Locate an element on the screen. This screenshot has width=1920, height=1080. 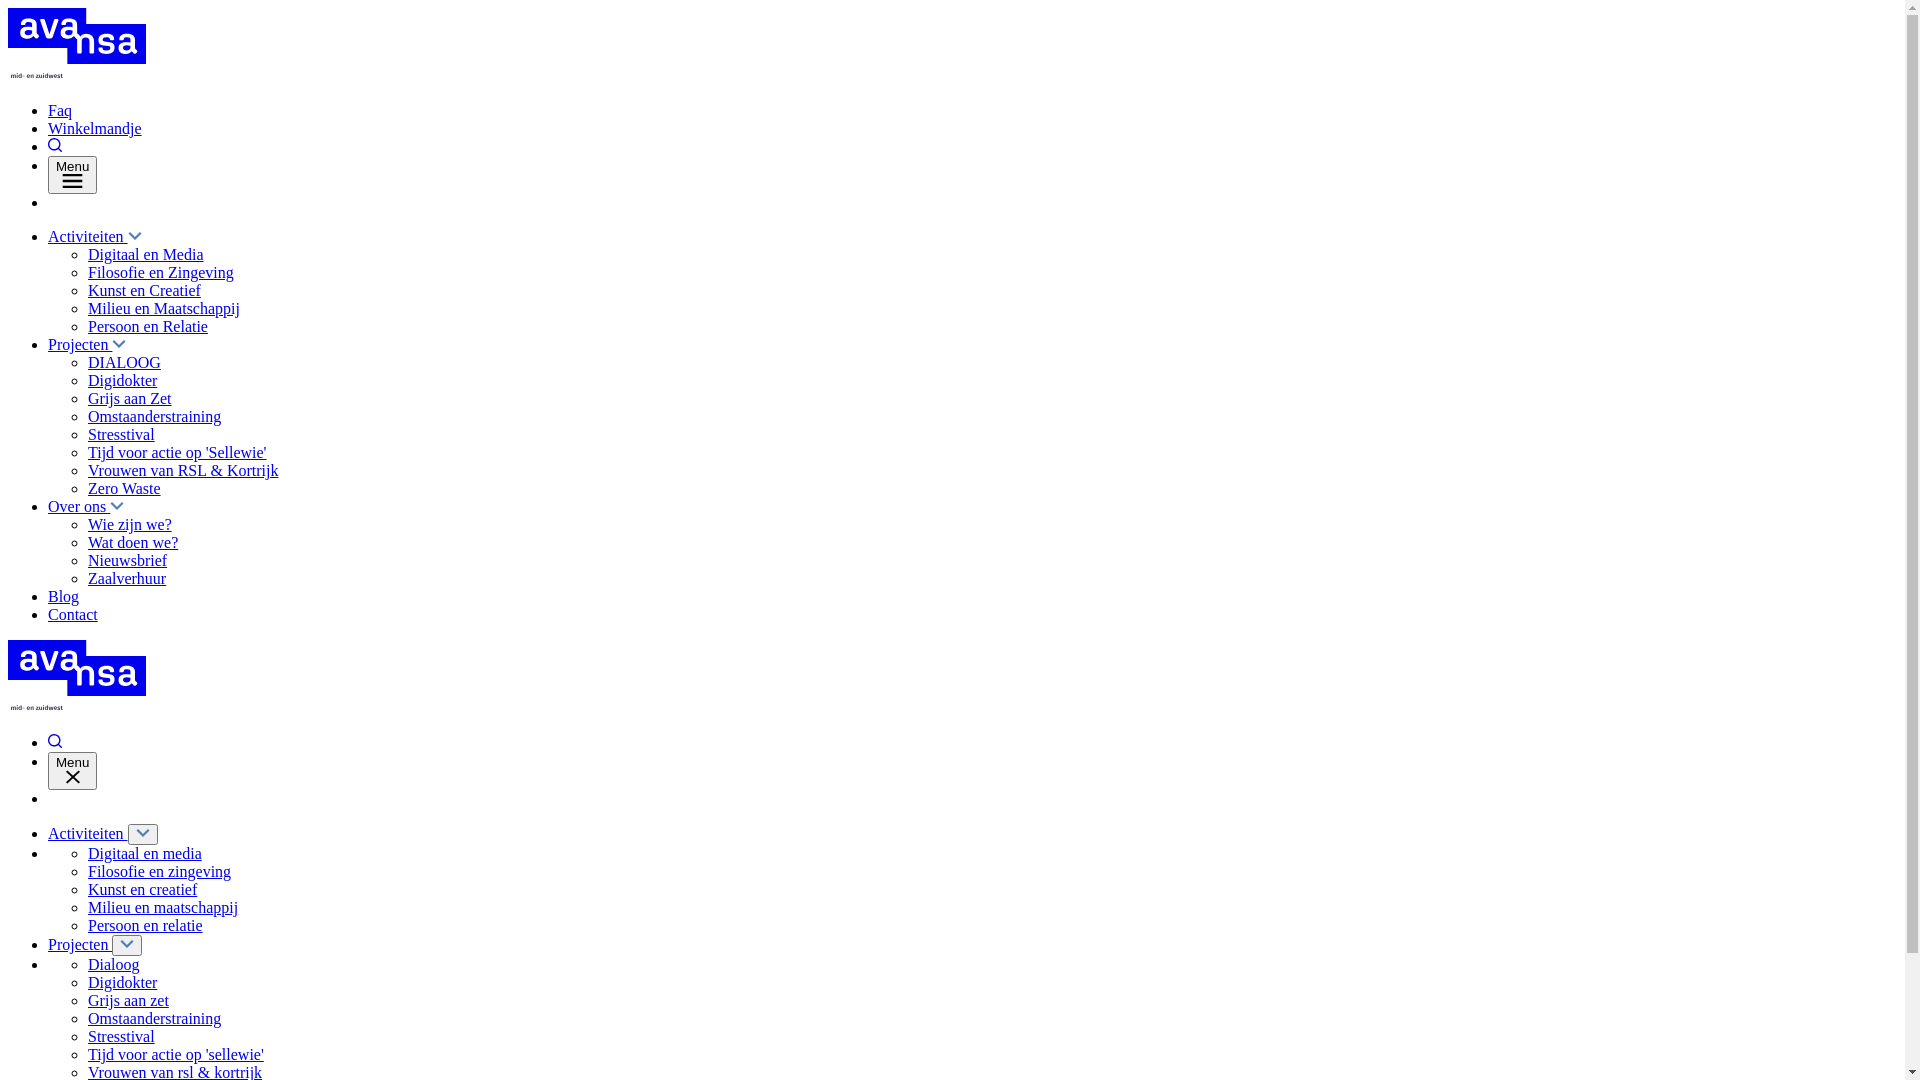
Kunst en creatief is located at coordinates (142, 890).